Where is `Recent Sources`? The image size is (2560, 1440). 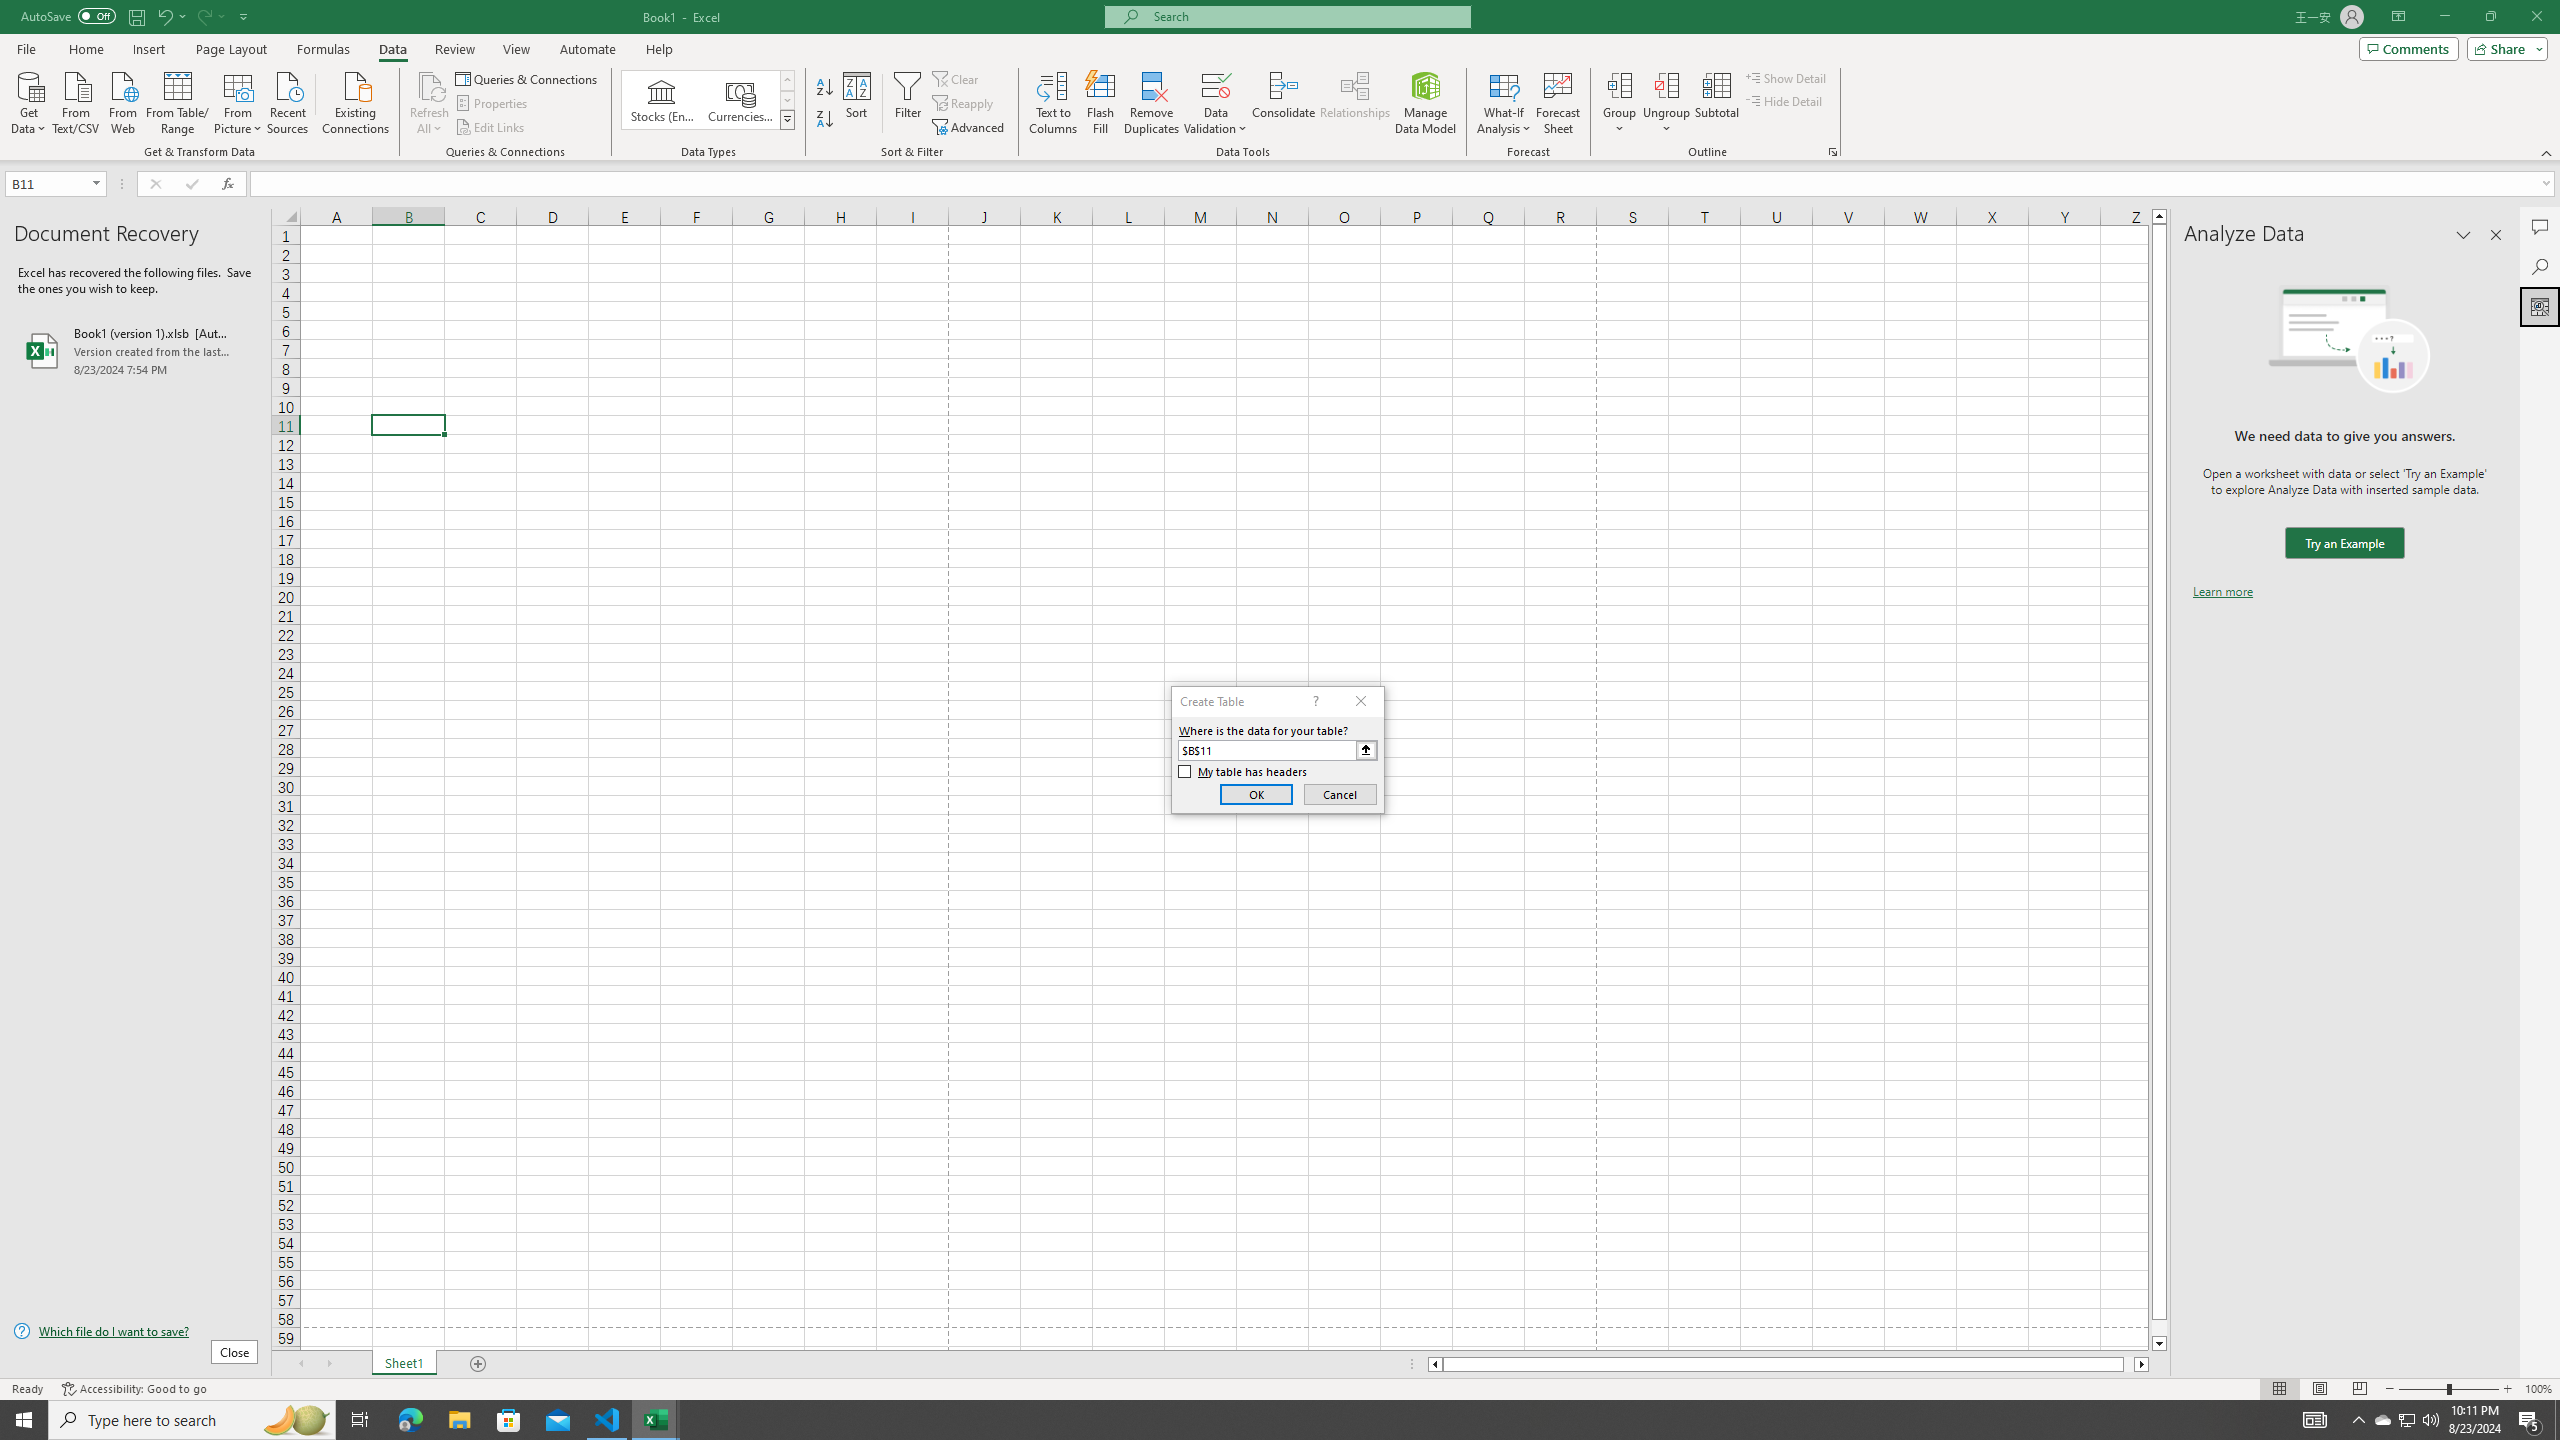 Recent Sources is located at coordinates (288, 101).